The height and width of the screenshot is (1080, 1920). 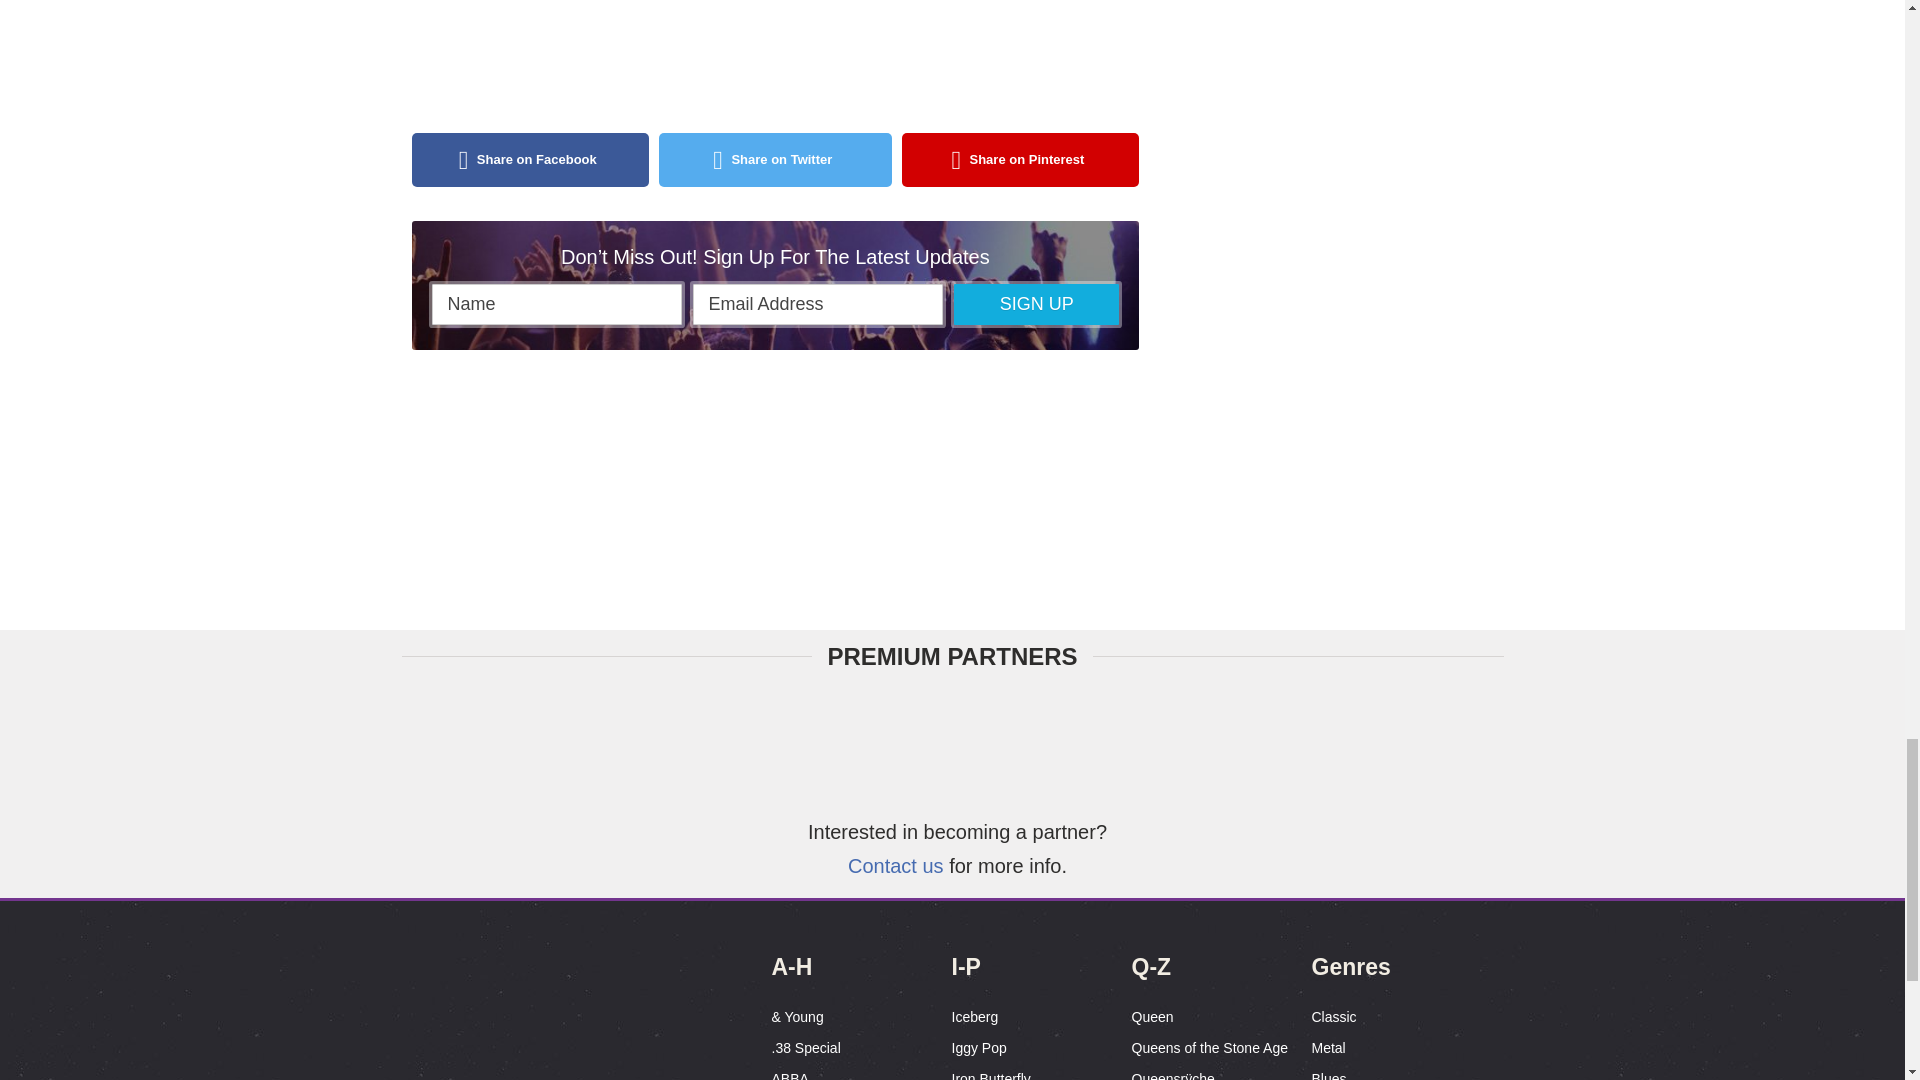 I want to click on Sign Up, so click(x=1036, y=304).